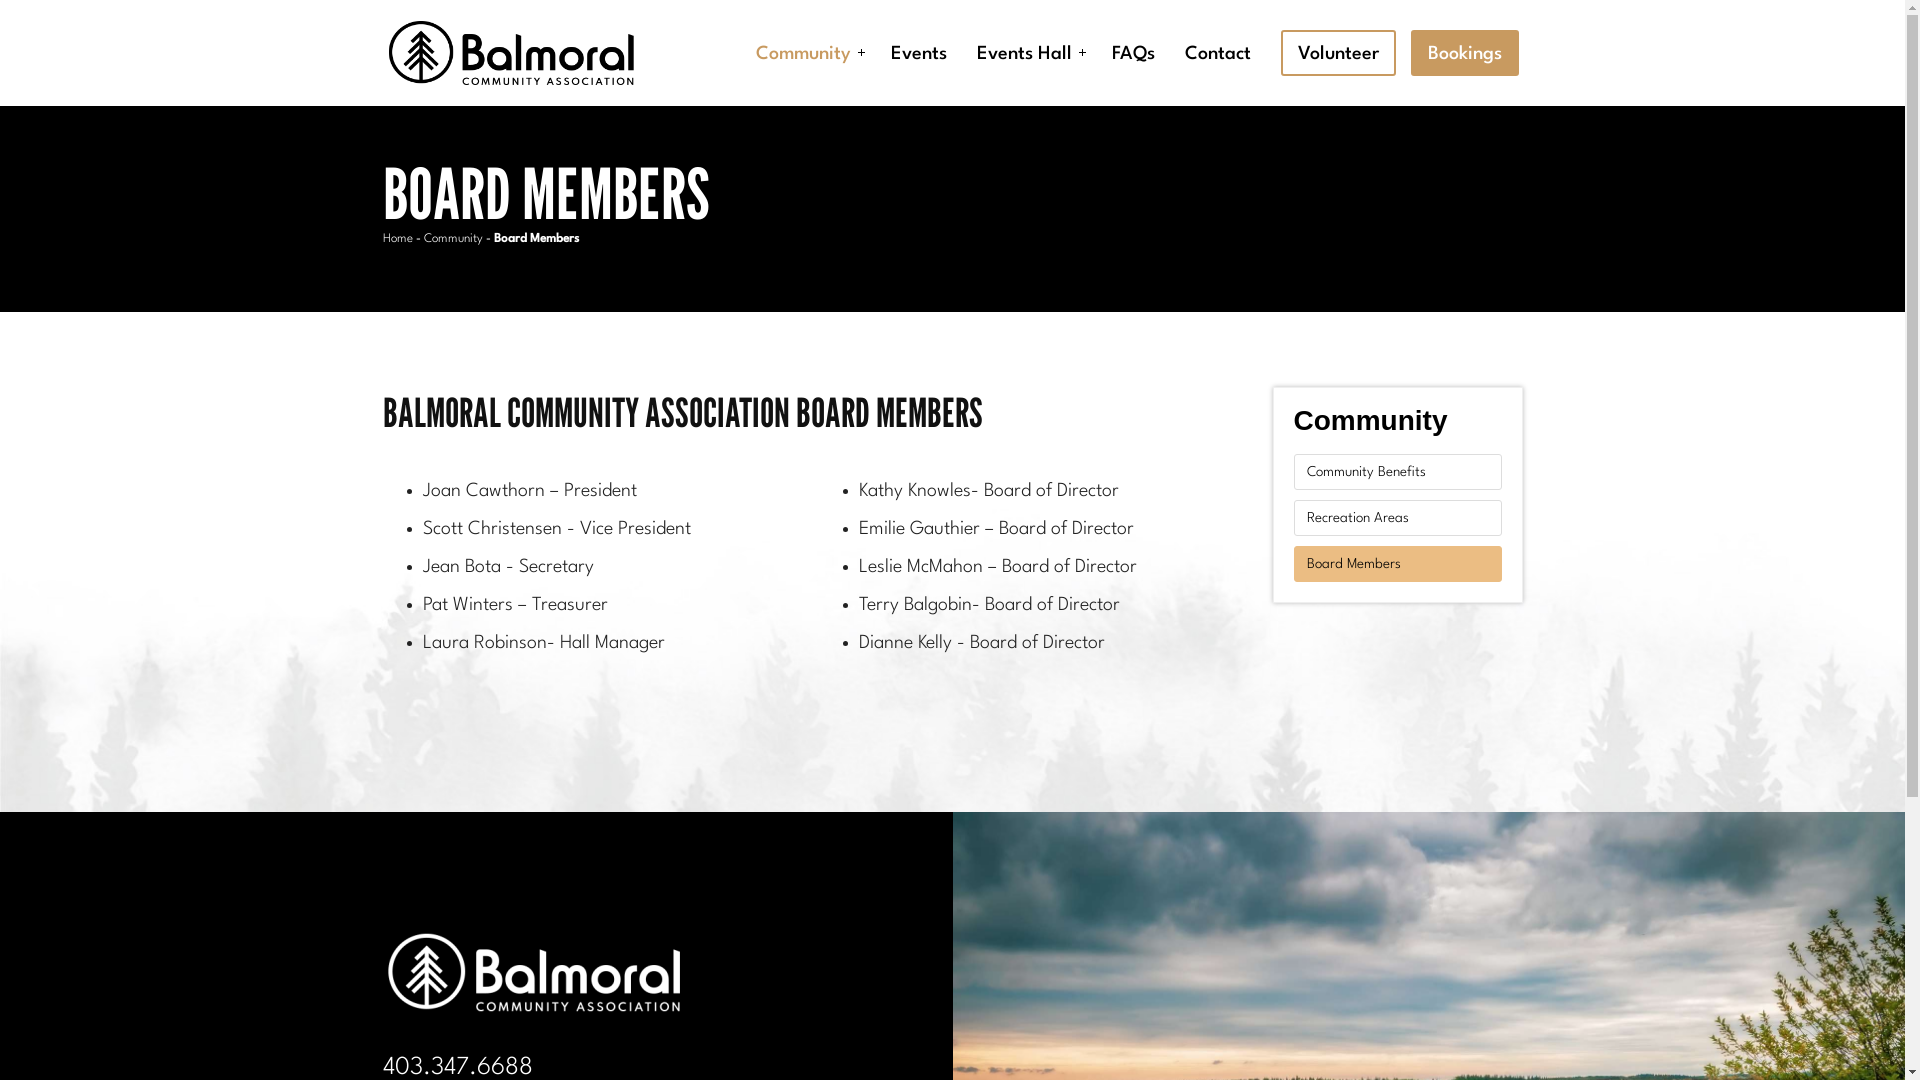 This screenshot has height=1080, width=1920. What do you see at coordinates (512, 54) in the screenshot?
I see `Balmoral Community Association` at bounding box center [512, 54].